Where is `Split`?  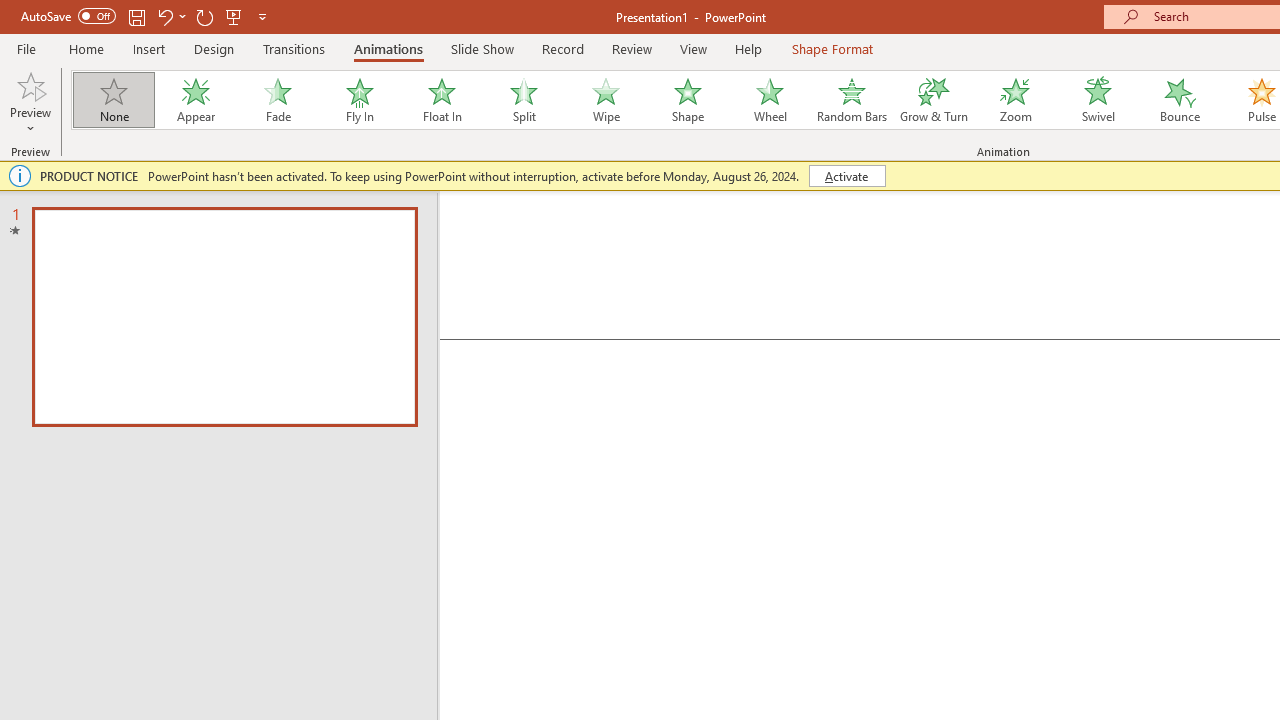
Split is located at coordinates (523, 100).